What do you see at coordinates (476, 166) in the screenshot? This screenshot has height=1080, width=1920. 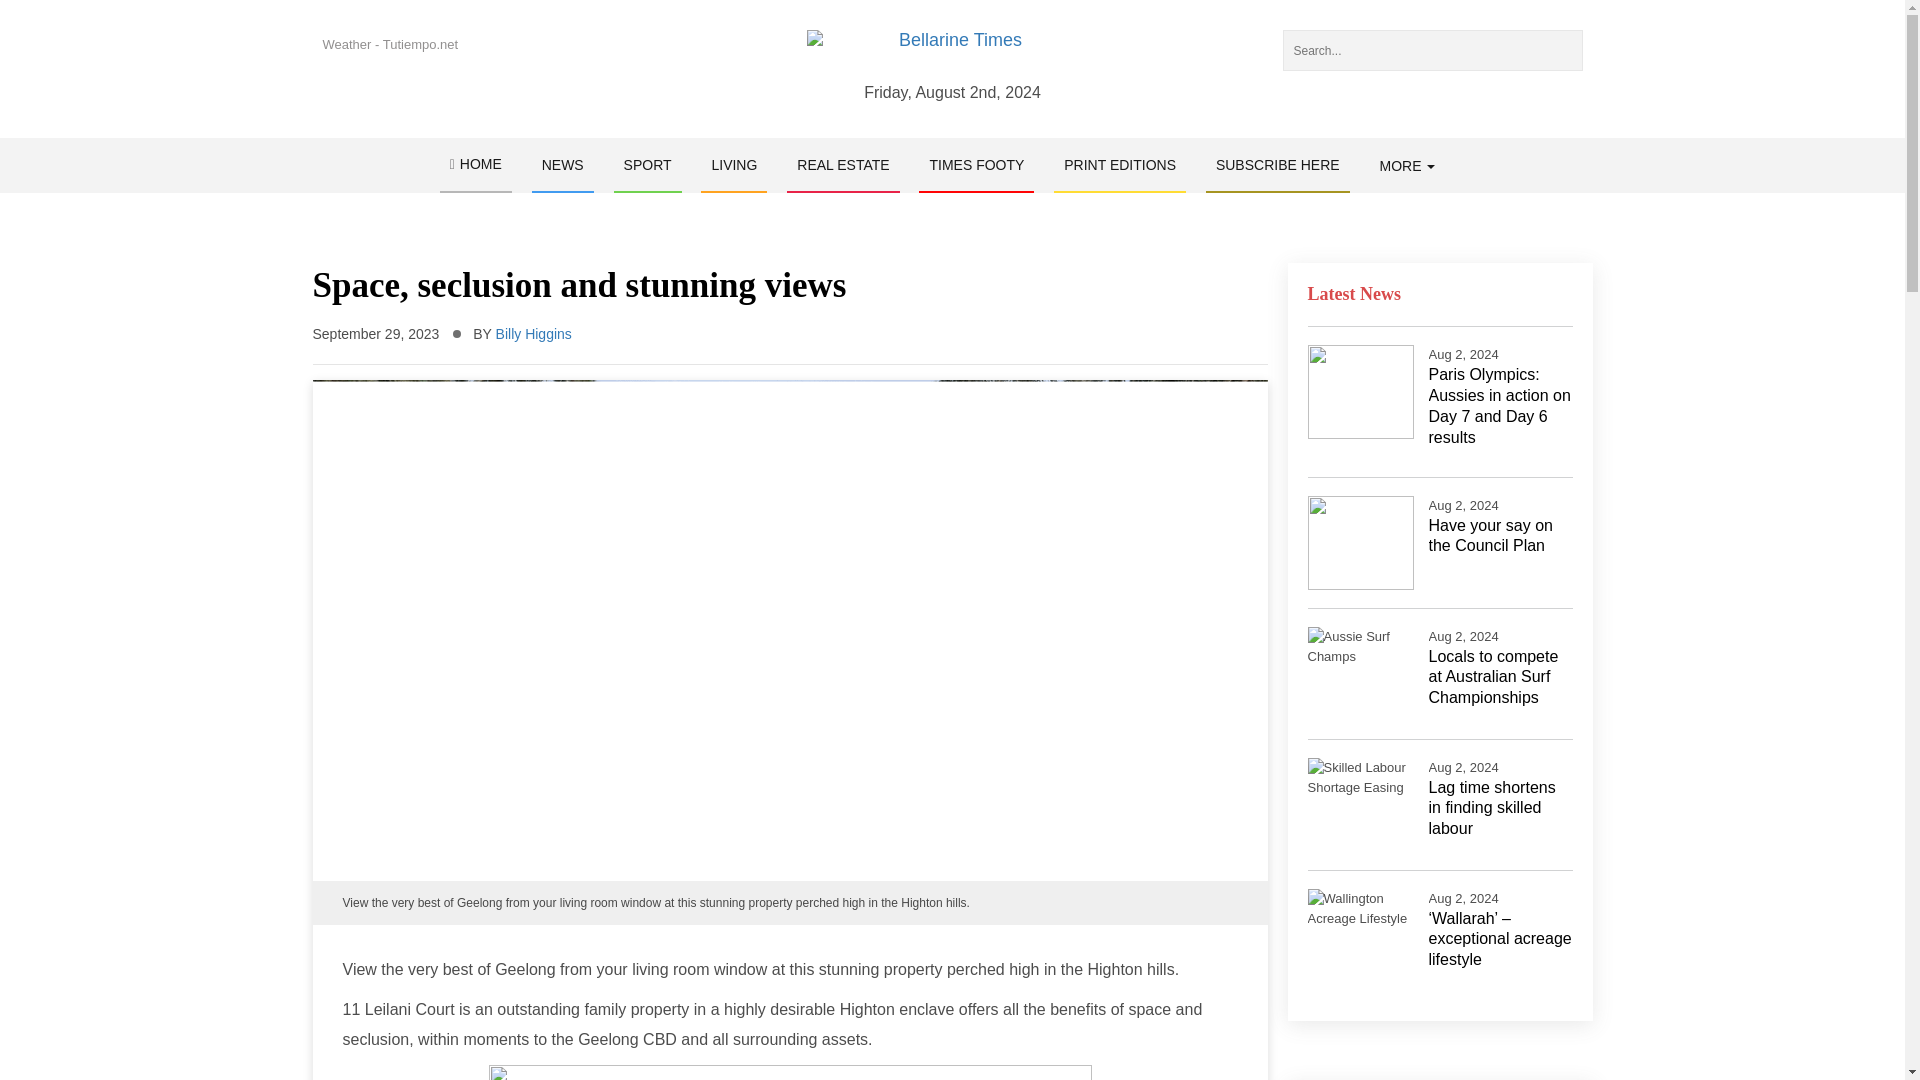 I see `HOME` at bounding box center [476, 166].